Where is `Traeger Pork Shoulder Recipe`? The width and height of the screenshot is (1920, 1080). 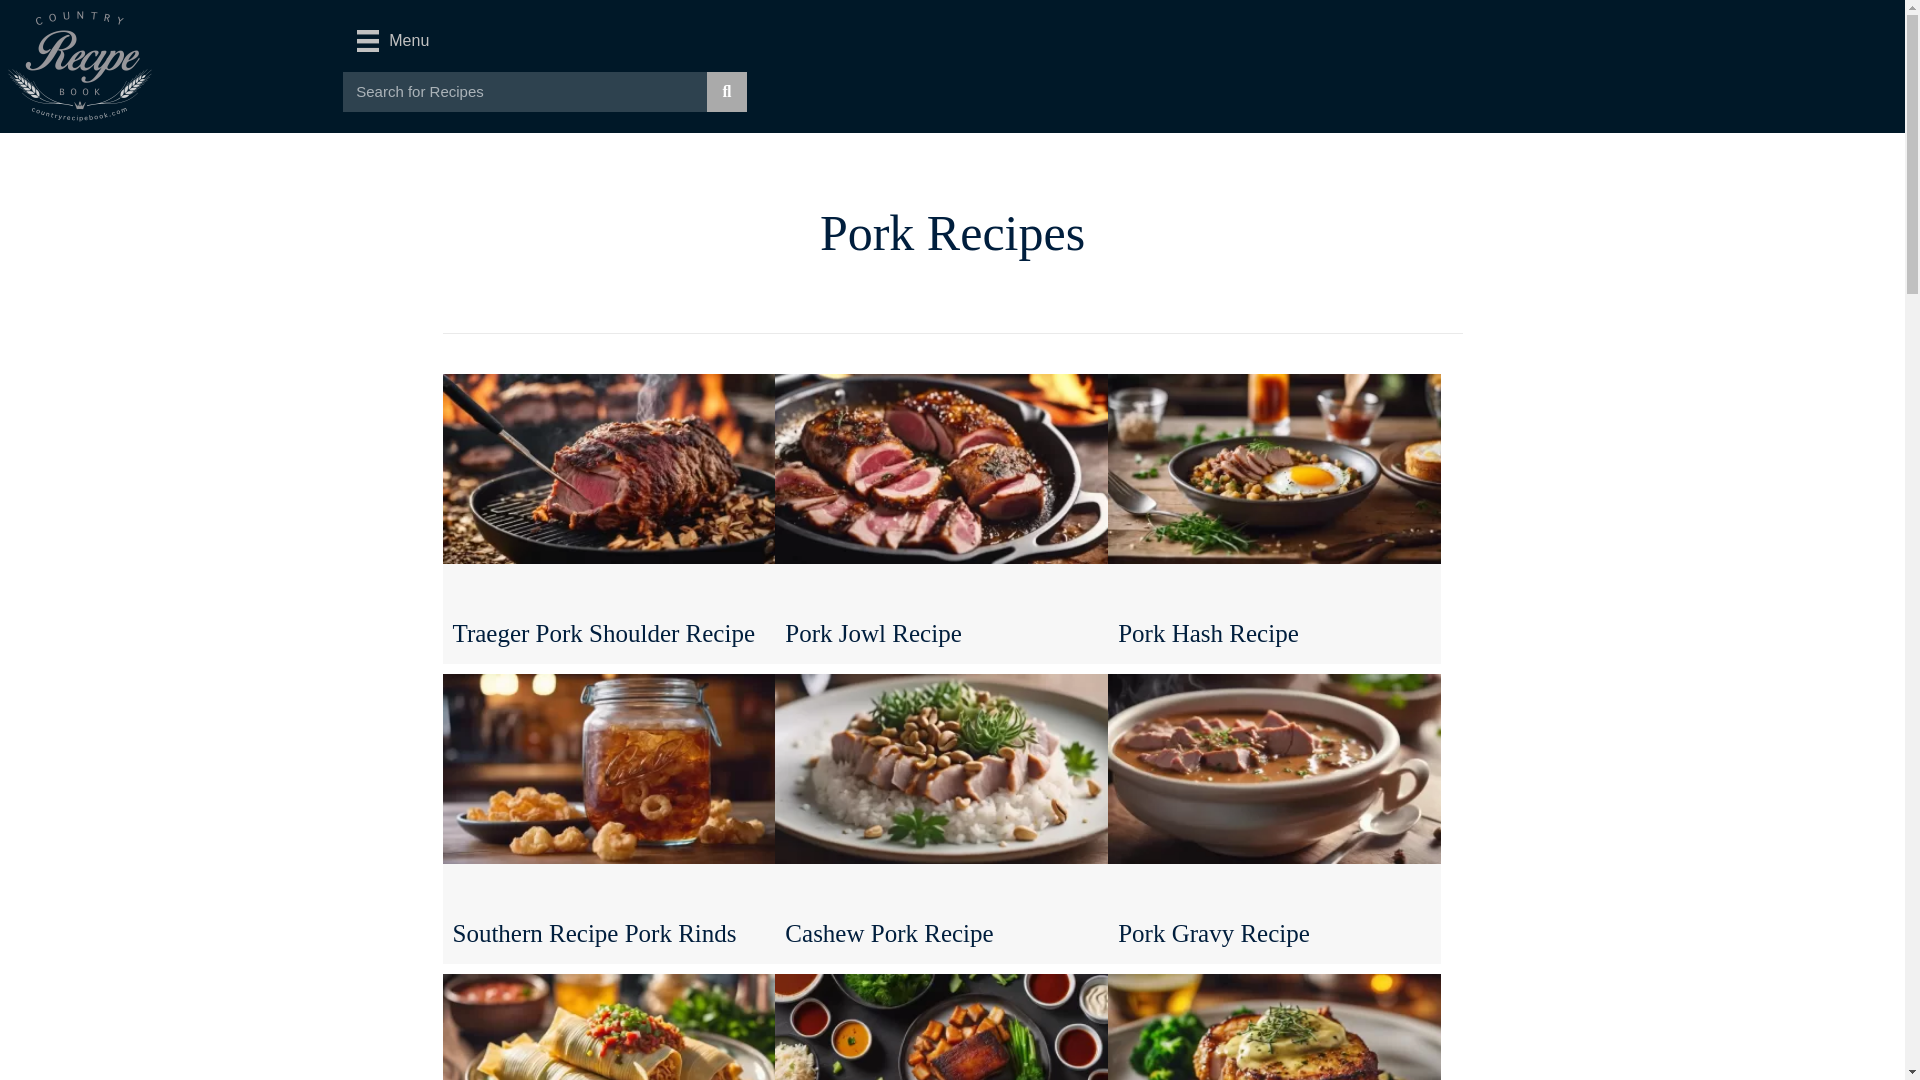 Traeger Pork Shoulder Recipe is located at coordinates (608, 518).